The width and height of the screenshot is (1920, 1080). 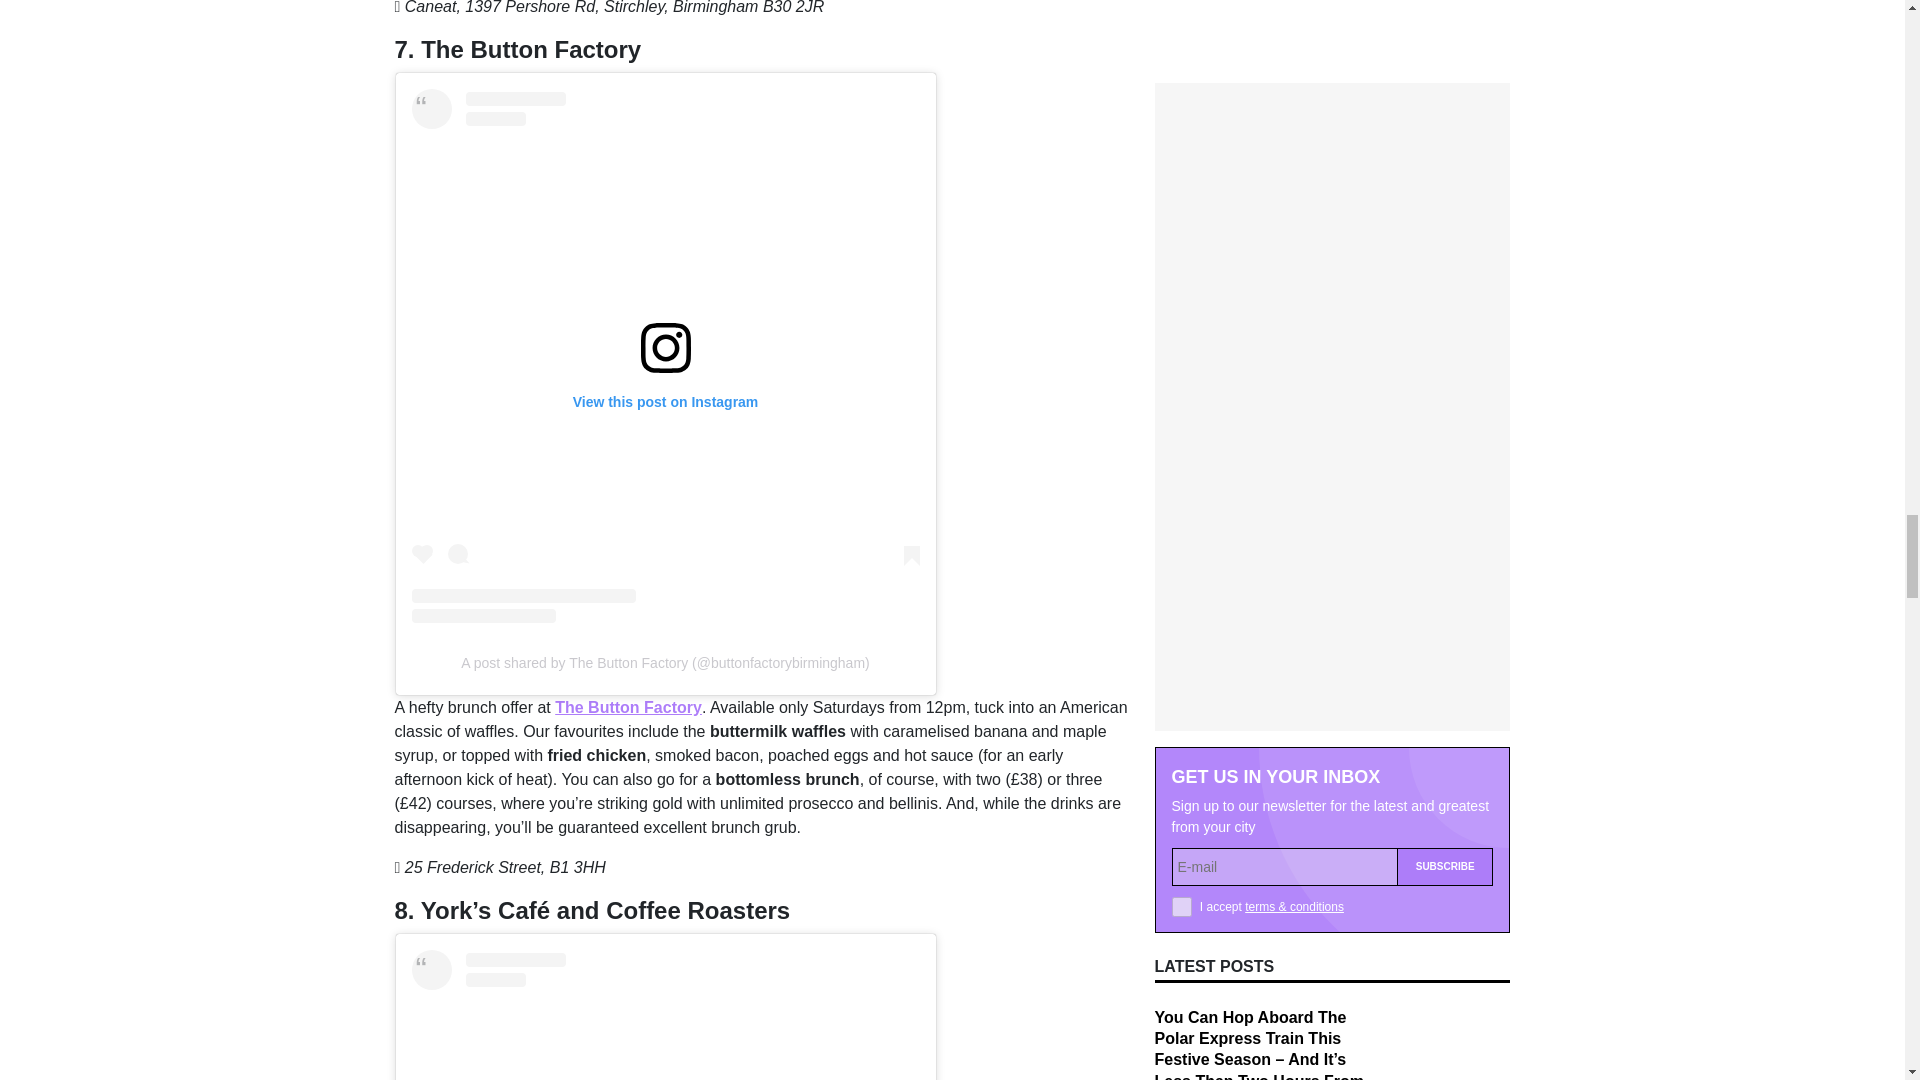 I want to click on View this post on Instagram, so click(x=666, y=1015).